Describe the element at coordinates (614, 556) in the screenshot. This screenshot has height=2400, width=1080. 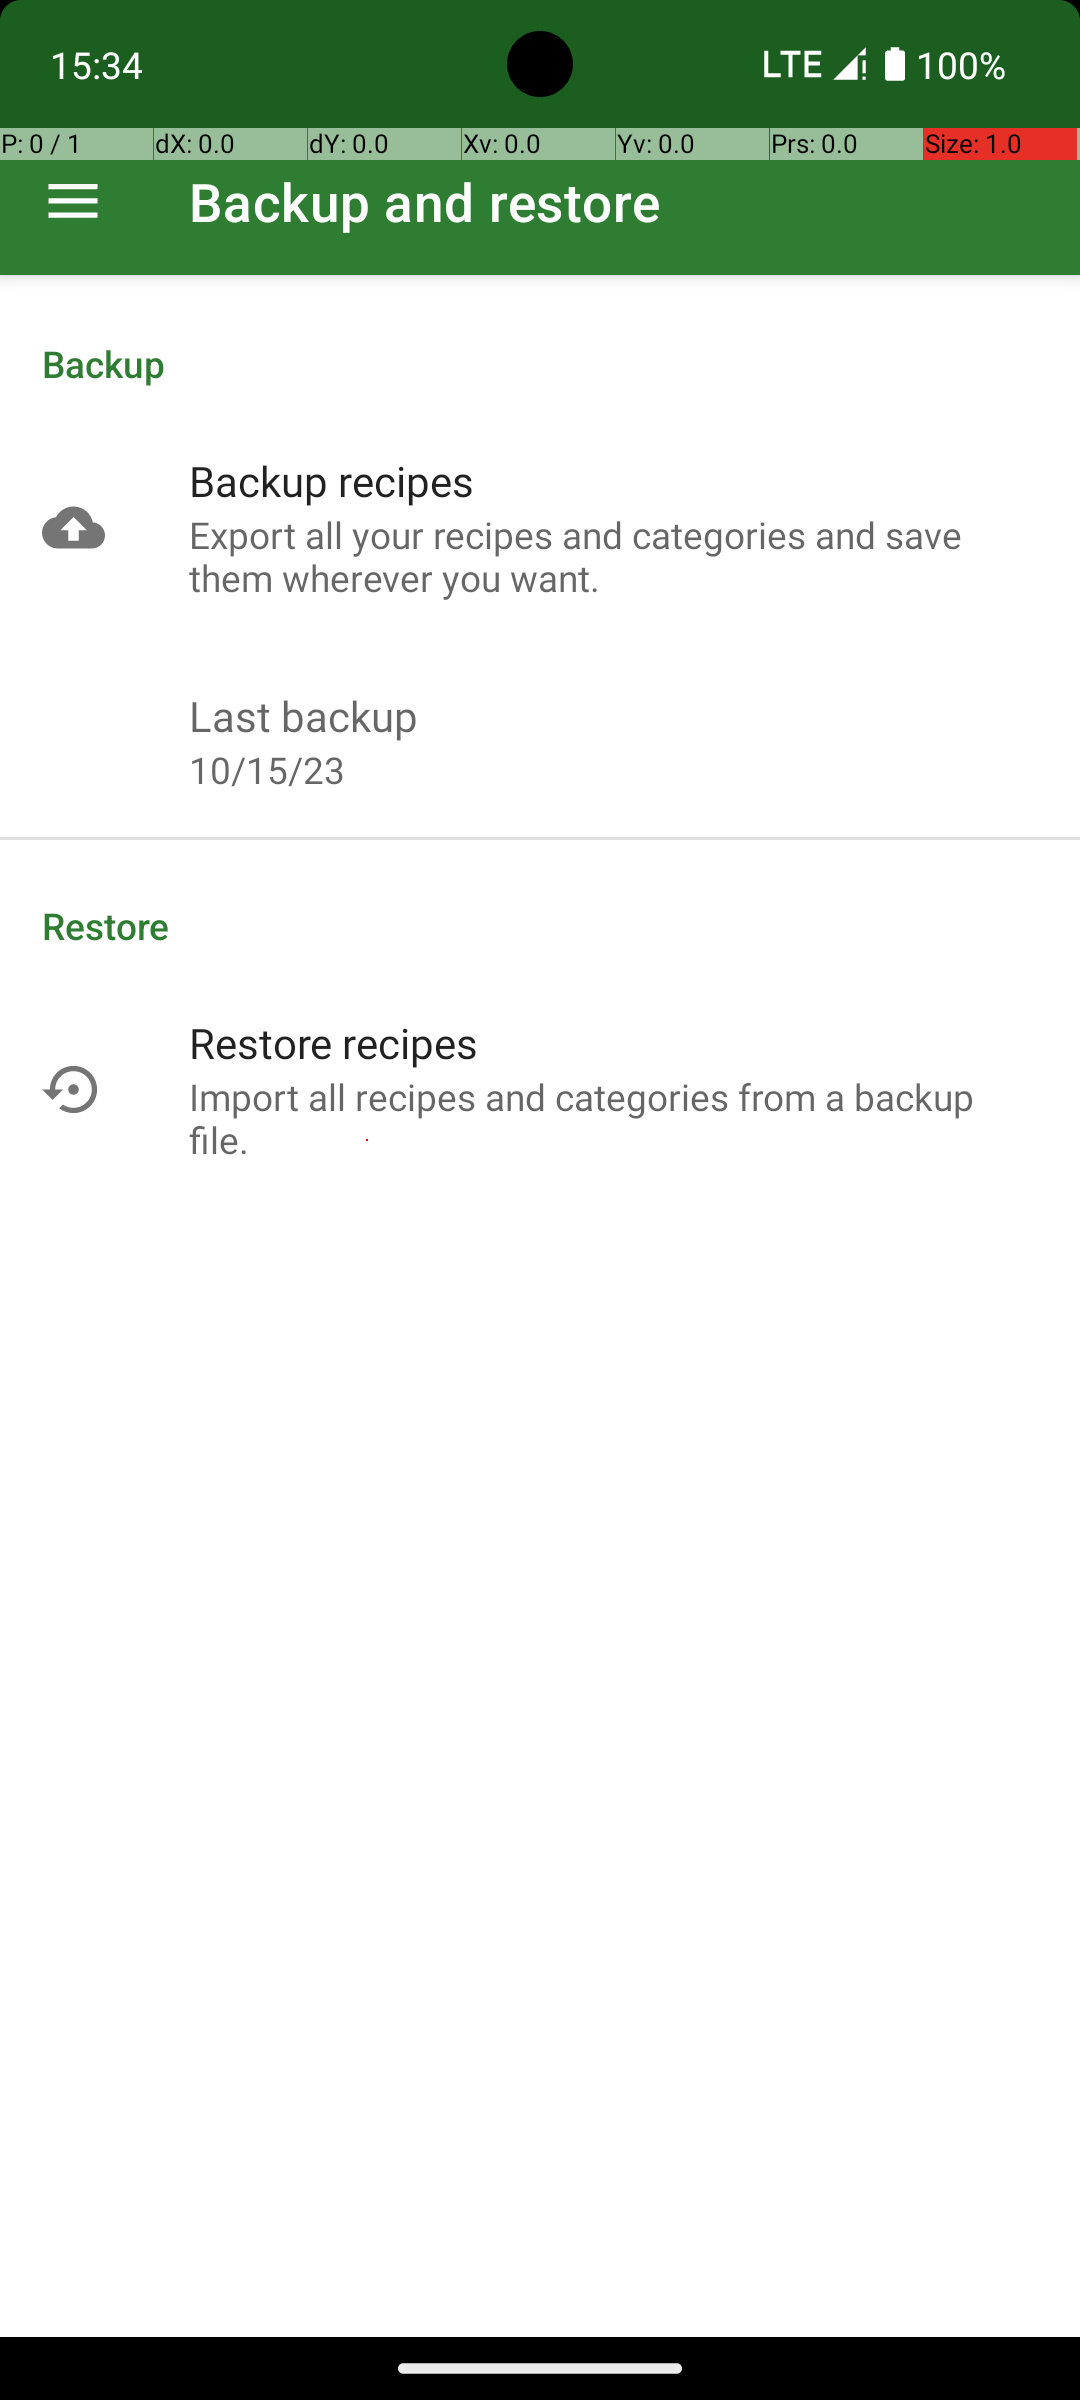
I see `Export all your recipes and categories and save them wherever you want.` at that location.